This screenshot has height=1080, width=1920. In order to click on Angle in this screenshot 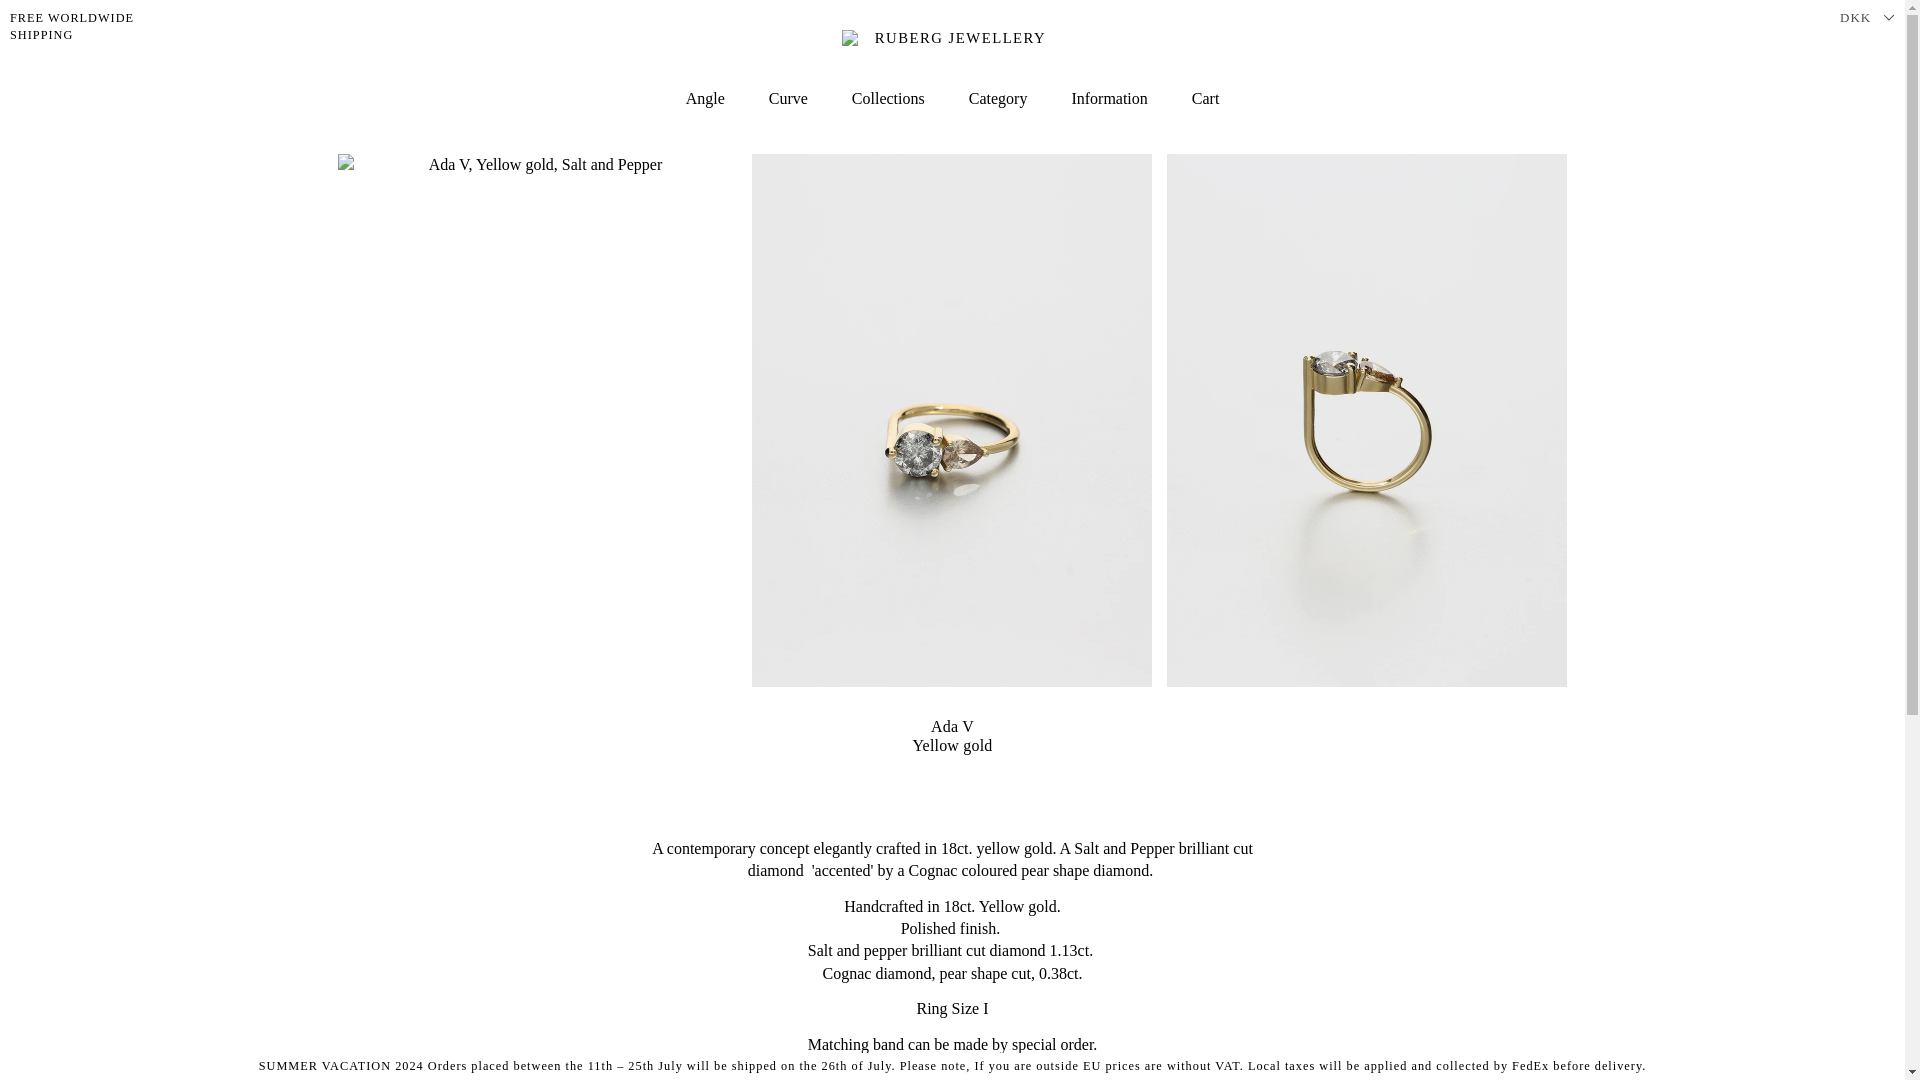, I will do `click(888, 100)`.